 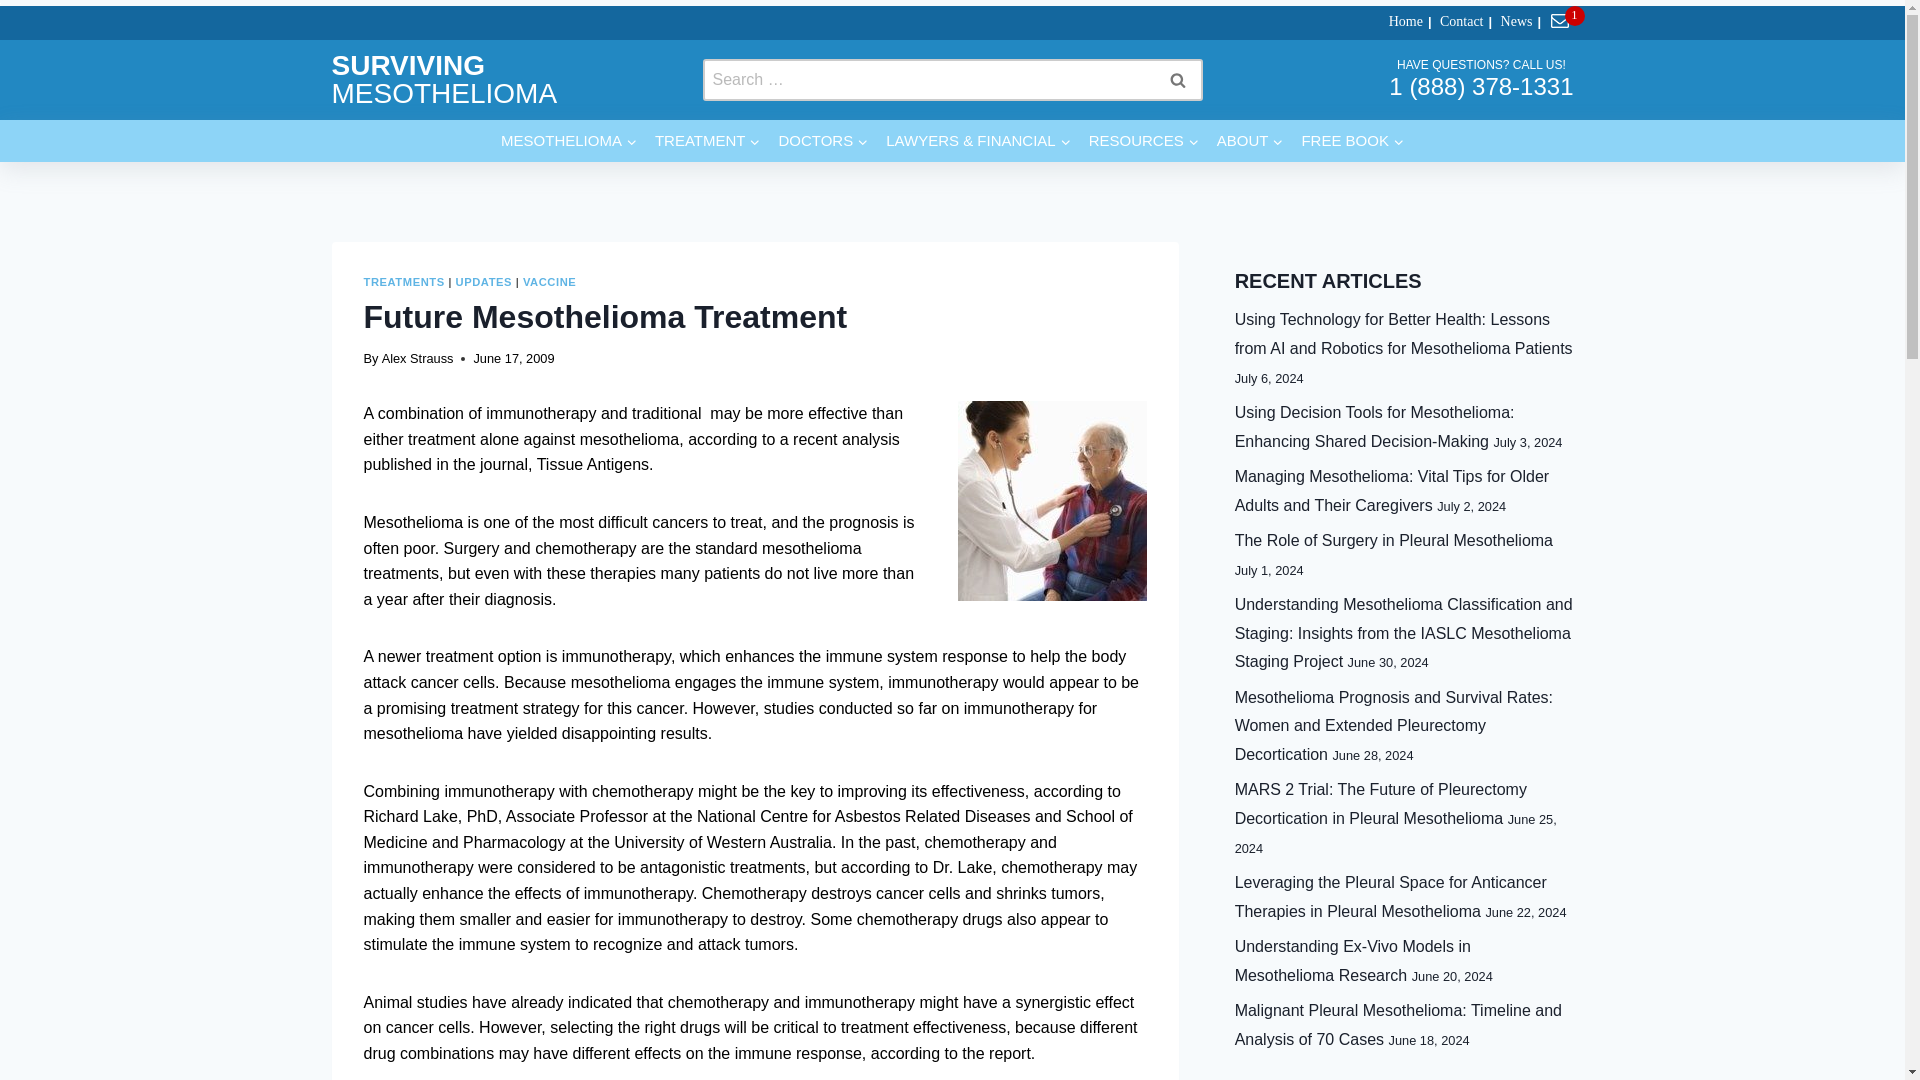 I want to click on News, so click(x=1510, y=22).